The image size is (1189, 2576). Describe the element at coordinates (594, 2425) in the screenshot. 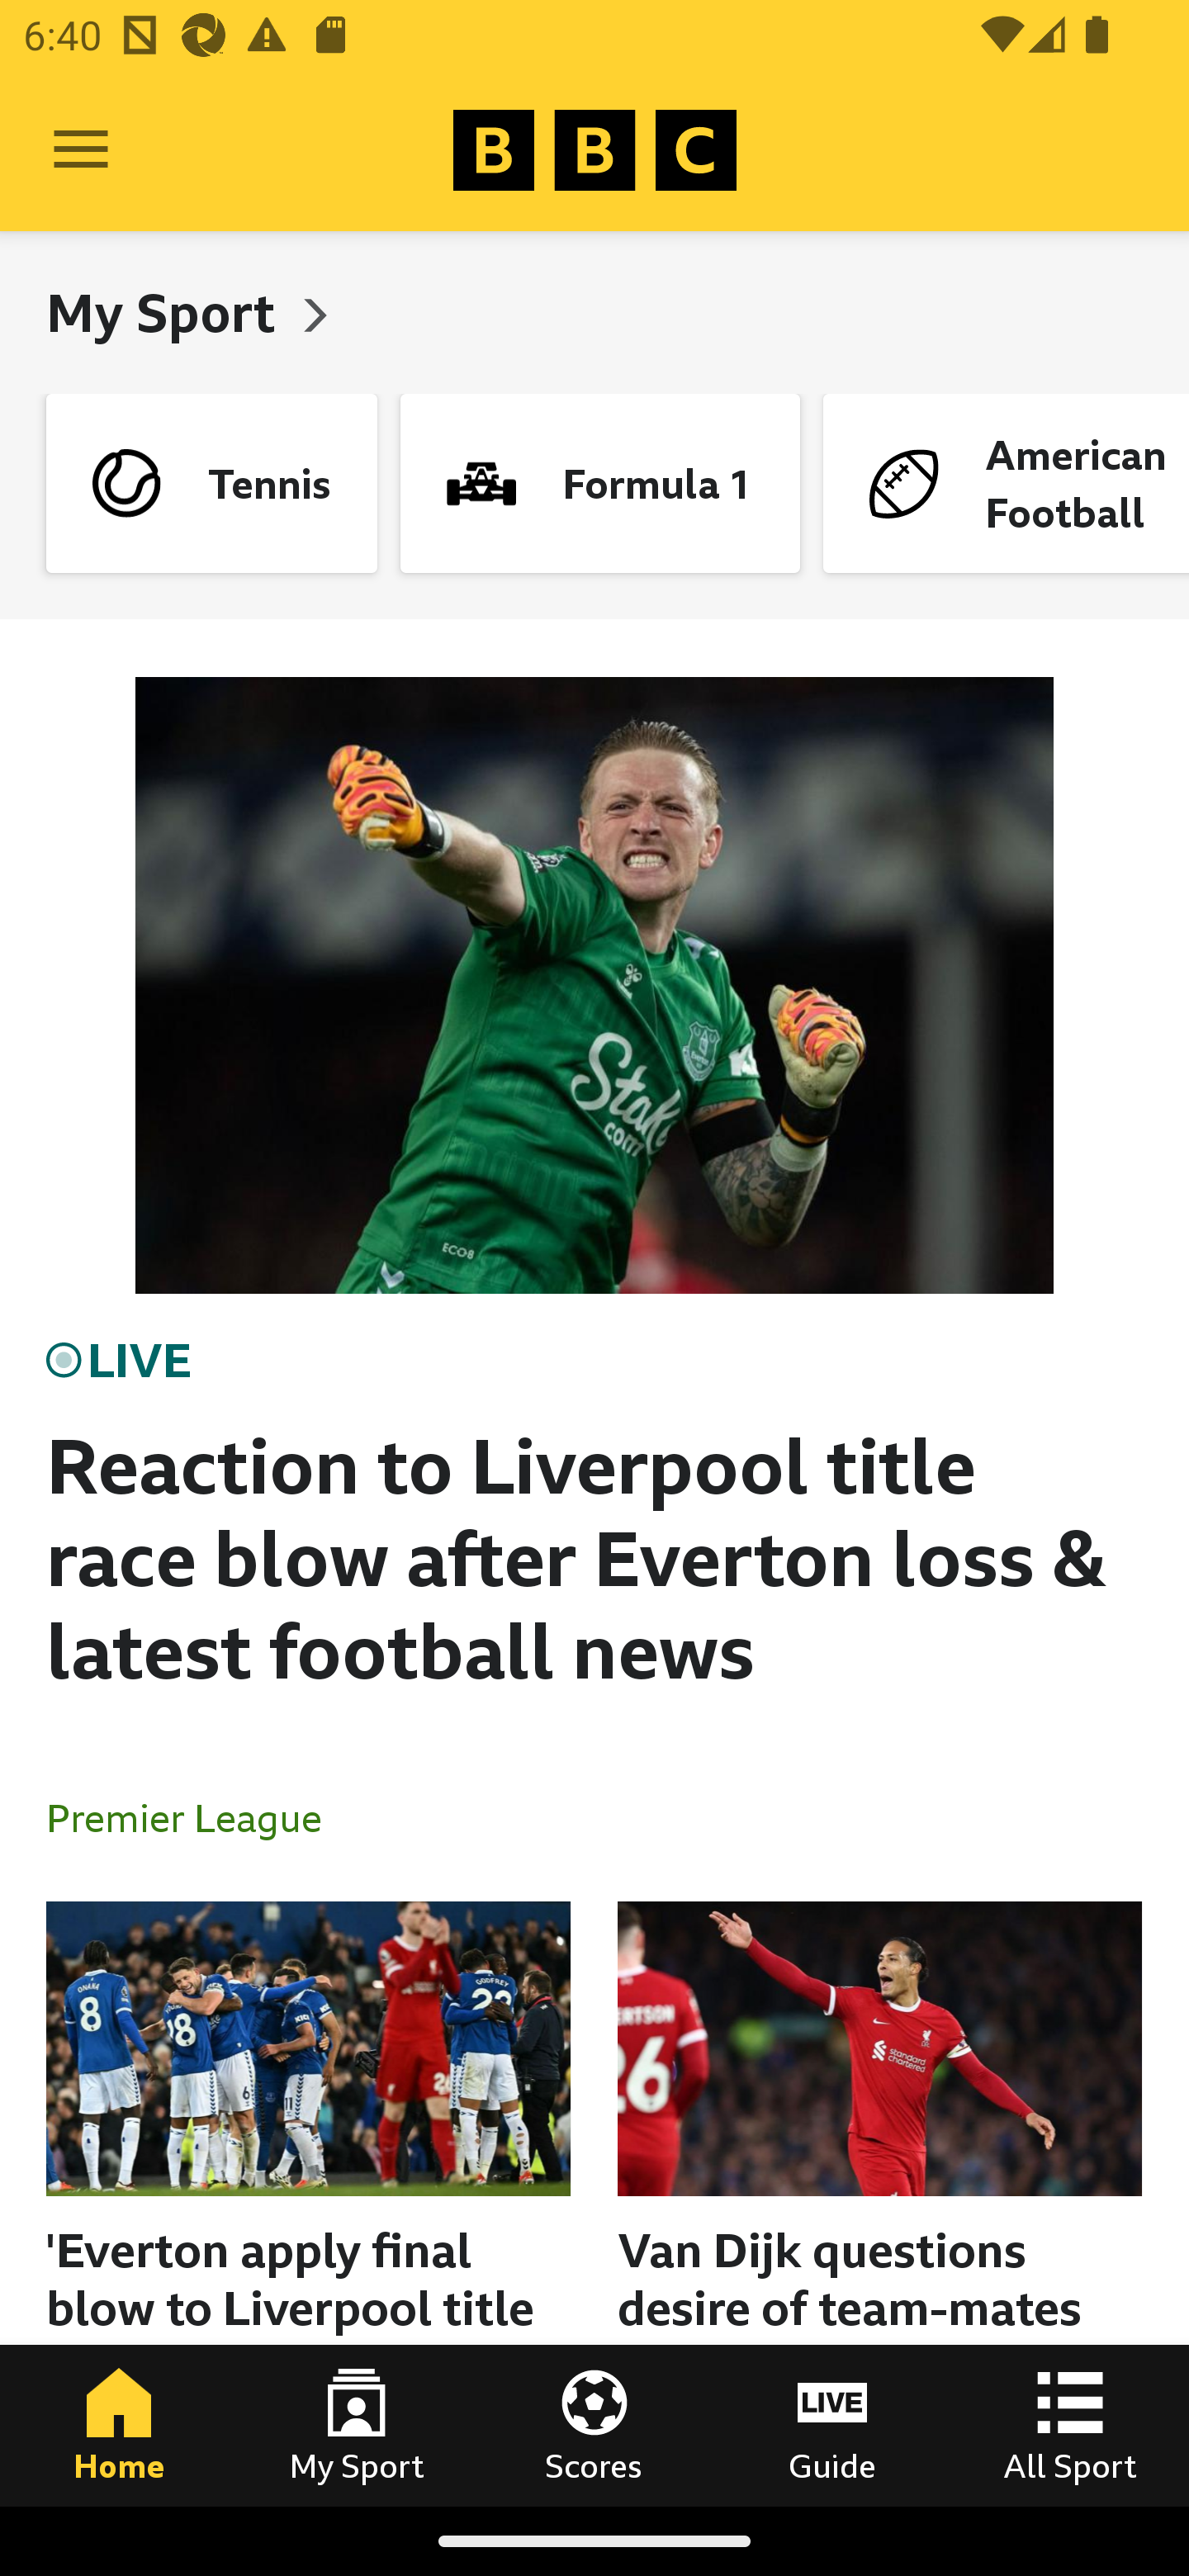

I see `Scores` at that location.